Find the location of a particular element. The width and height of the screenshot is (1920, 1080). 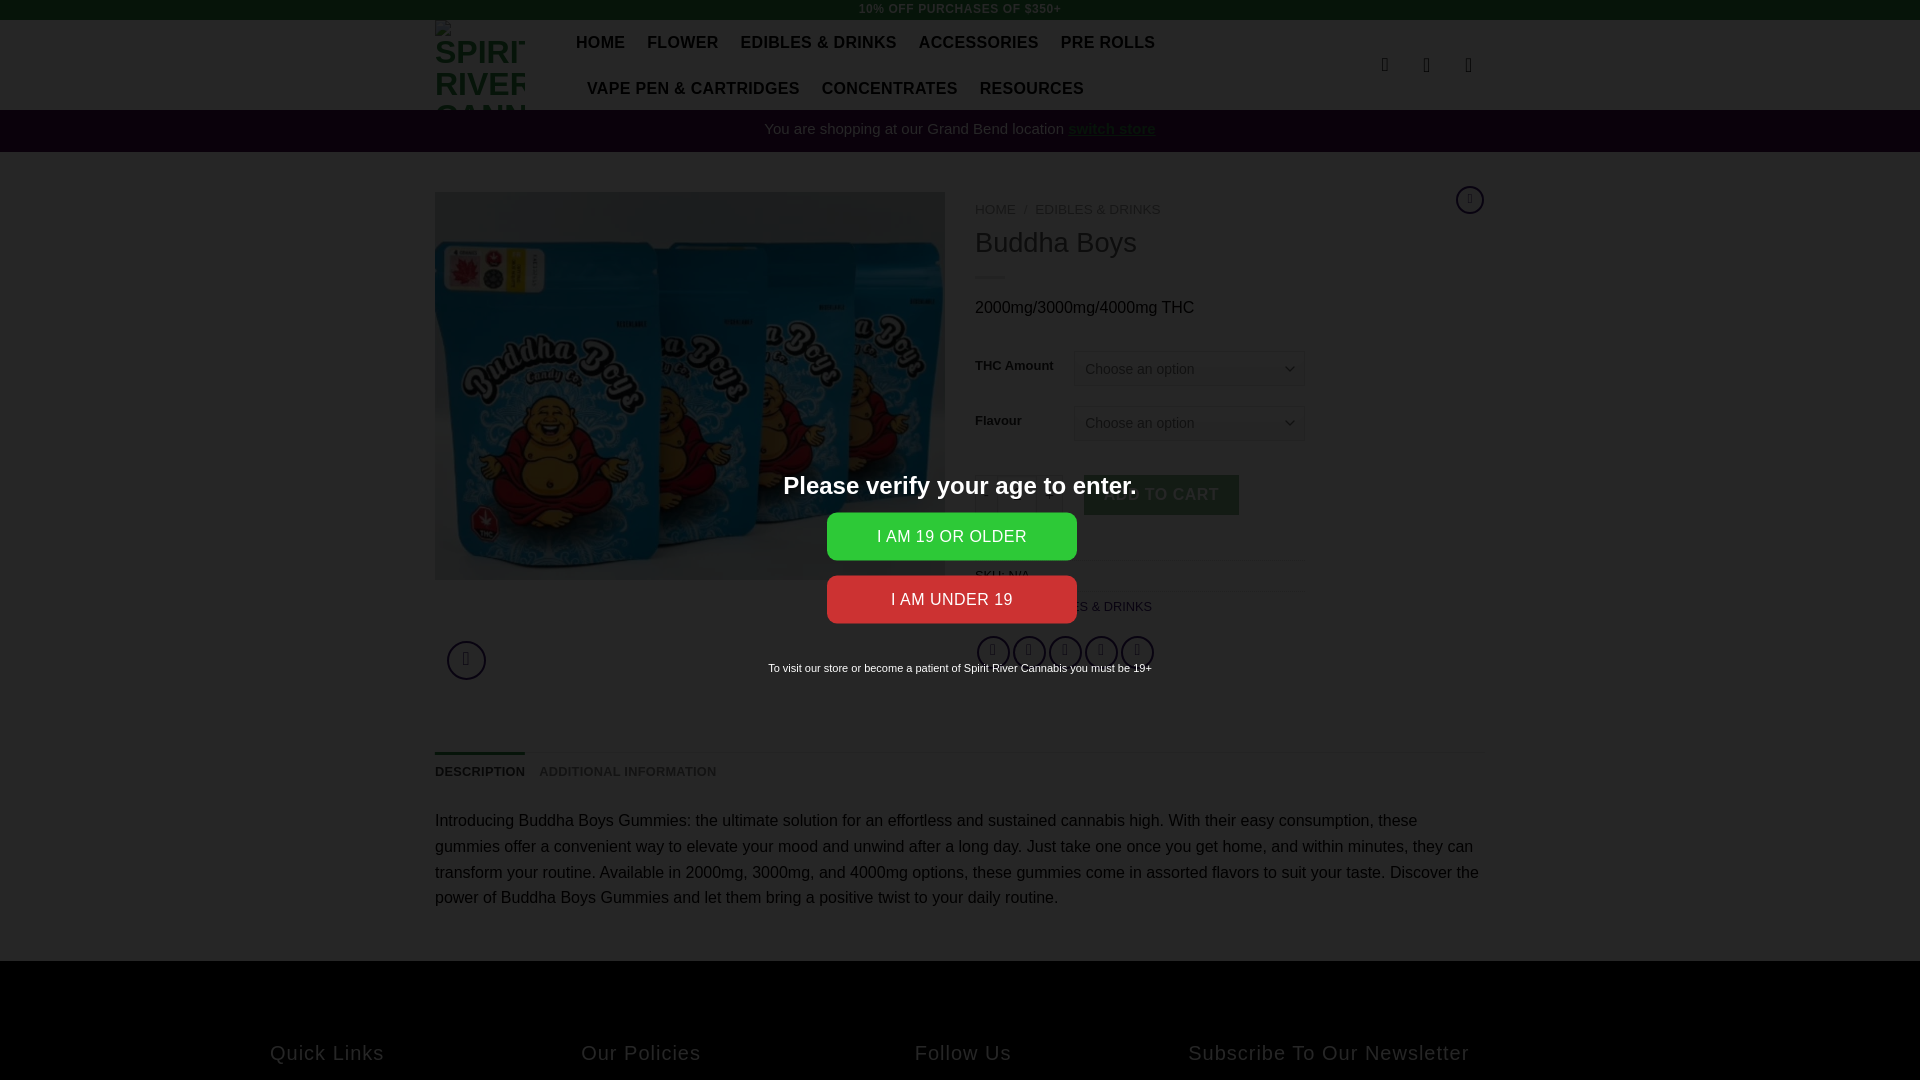

HOME is located at coordinates (995, 209).